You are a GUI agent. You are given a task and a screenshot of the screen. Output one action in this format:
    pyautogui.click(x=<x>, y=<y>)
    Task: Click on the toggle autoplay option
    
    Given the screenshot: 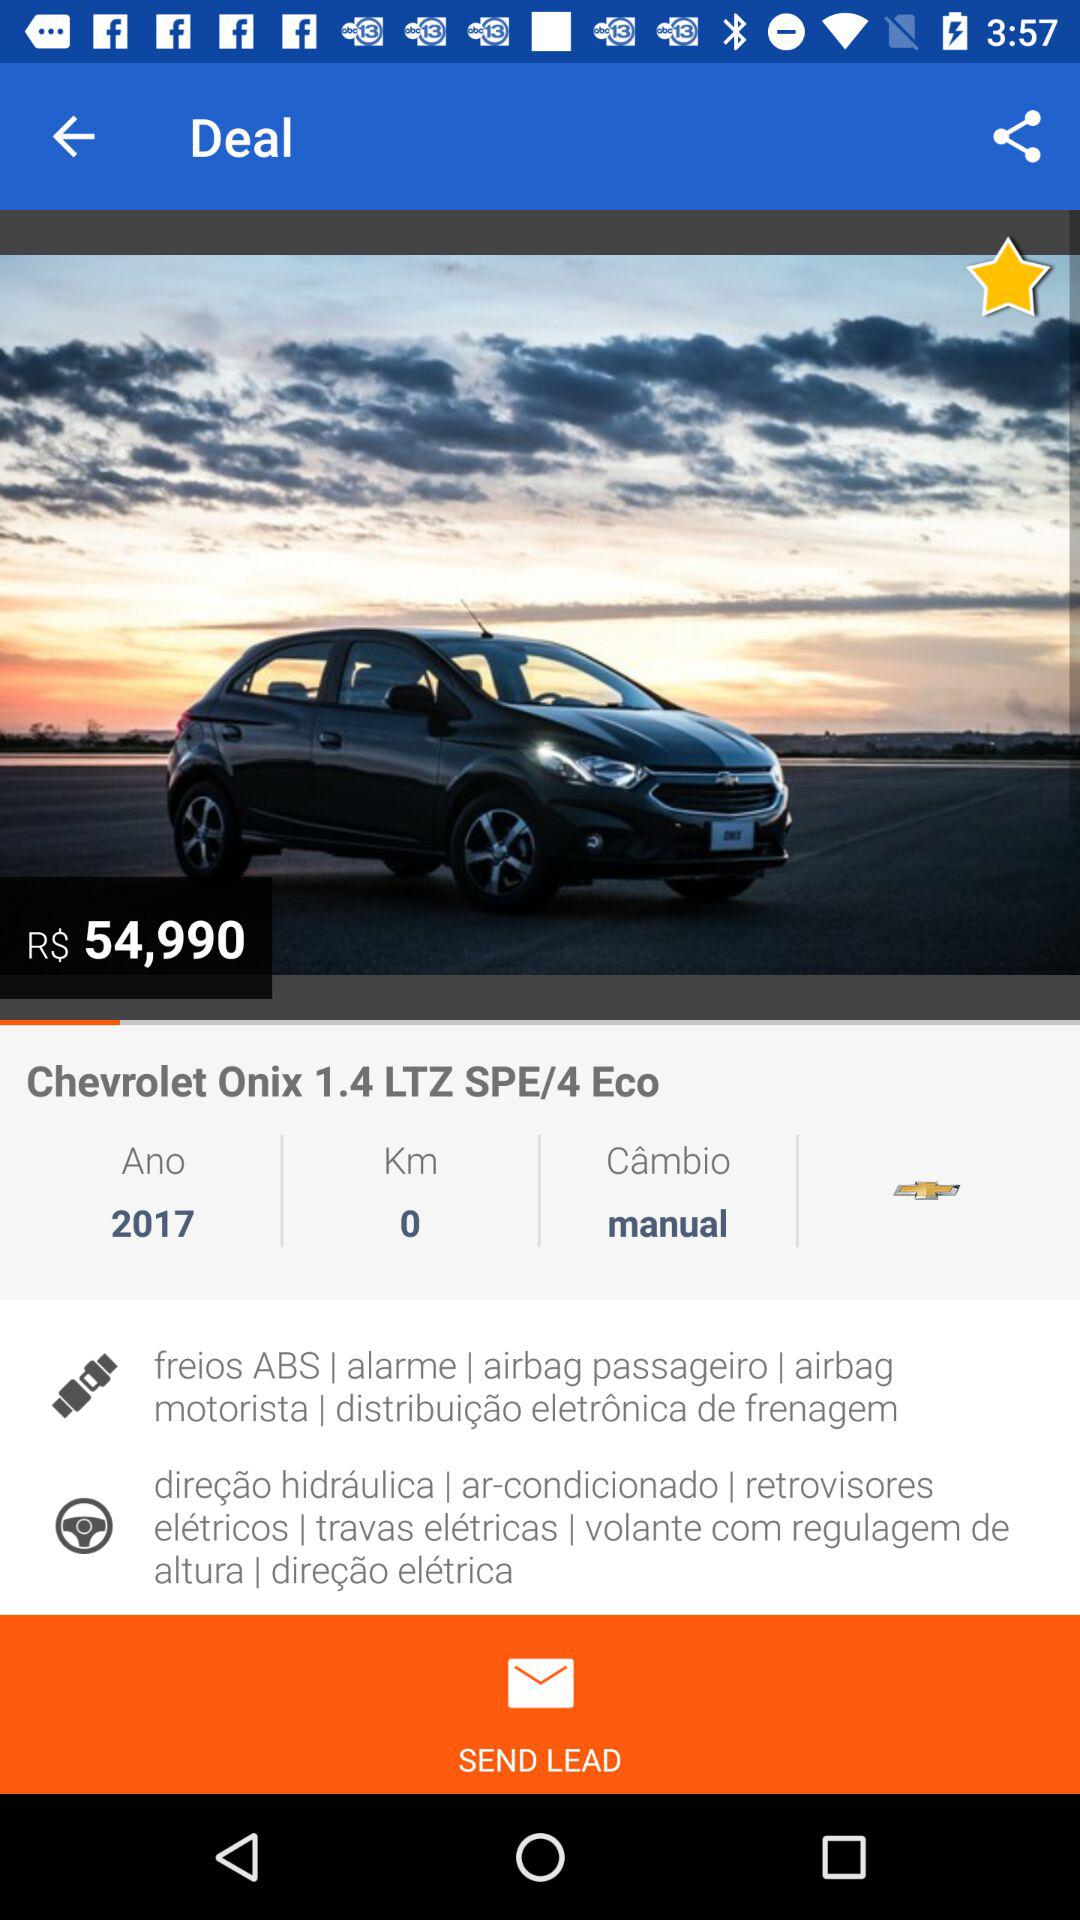 What is the action you would take?
    pyautogui.click(x=540, y=615)
    